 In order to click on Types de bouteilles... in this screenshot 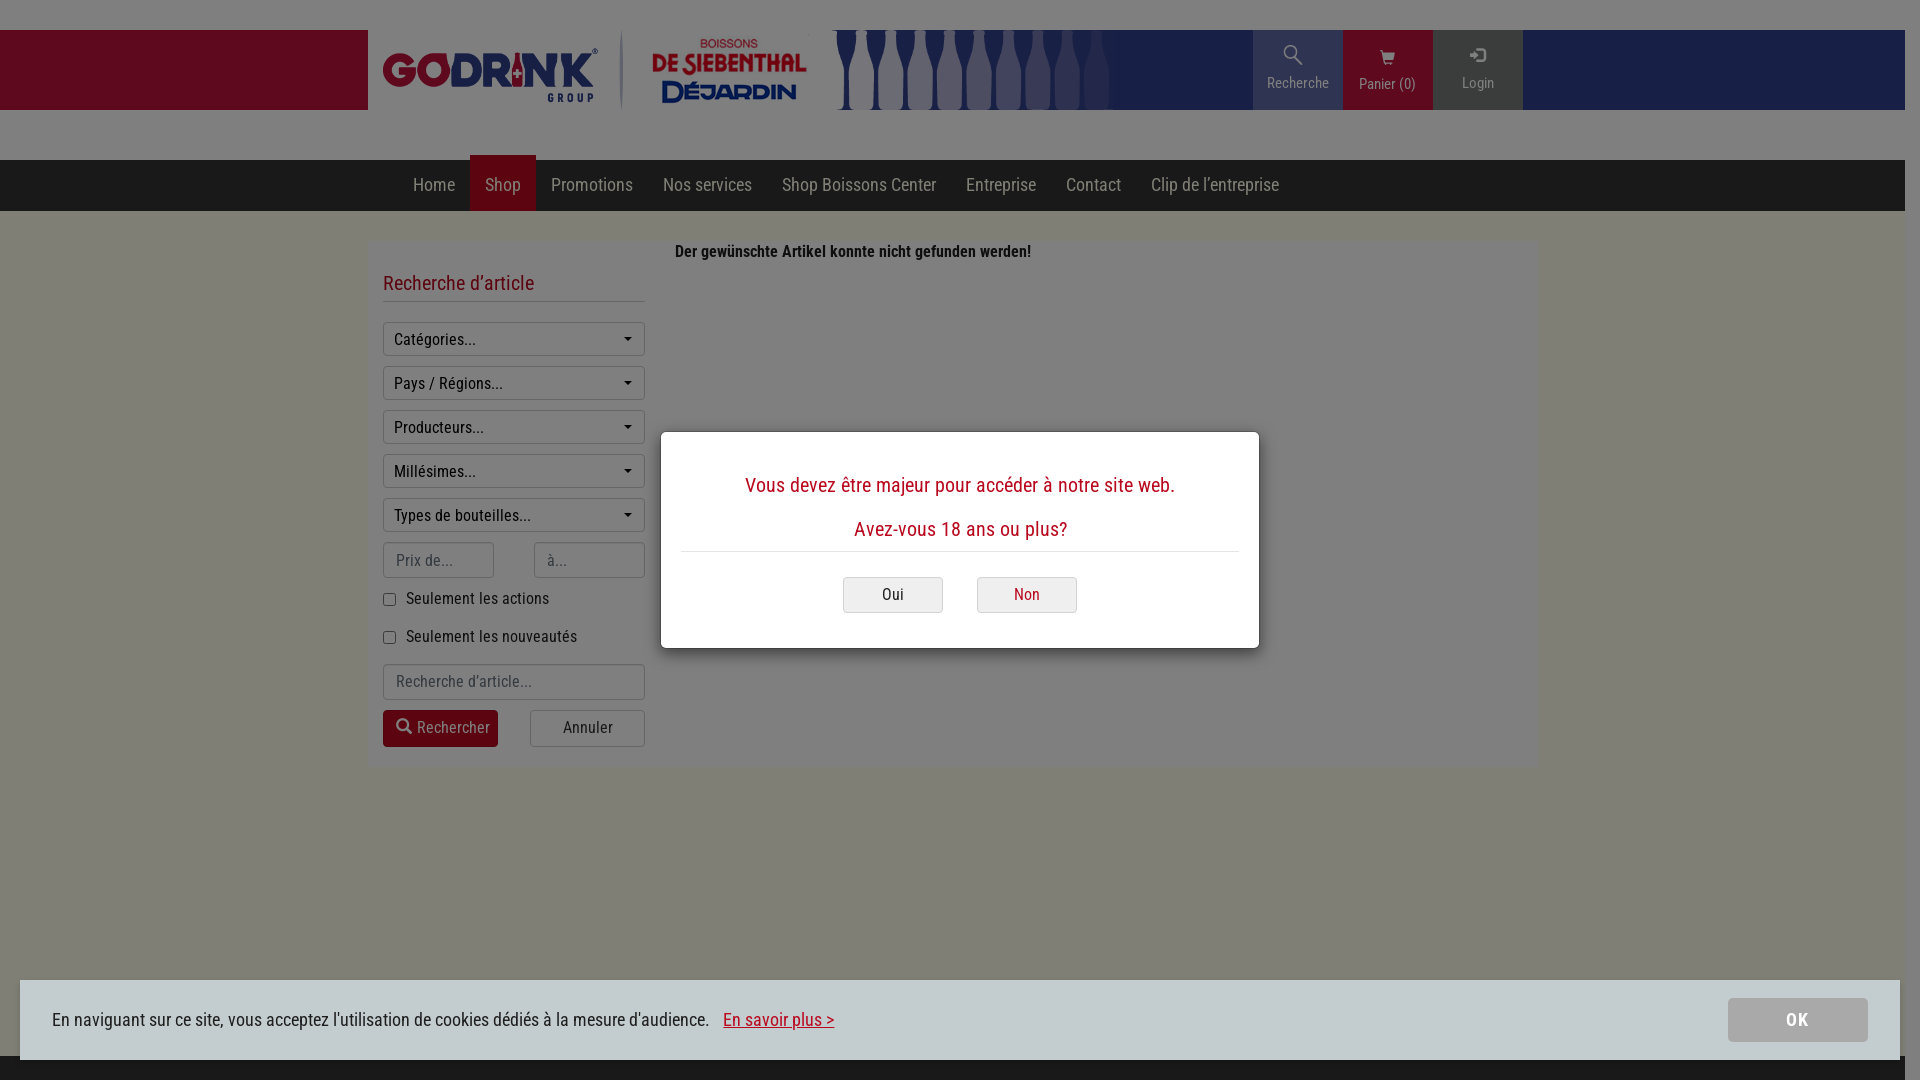, I will do `click(514, 515)`.